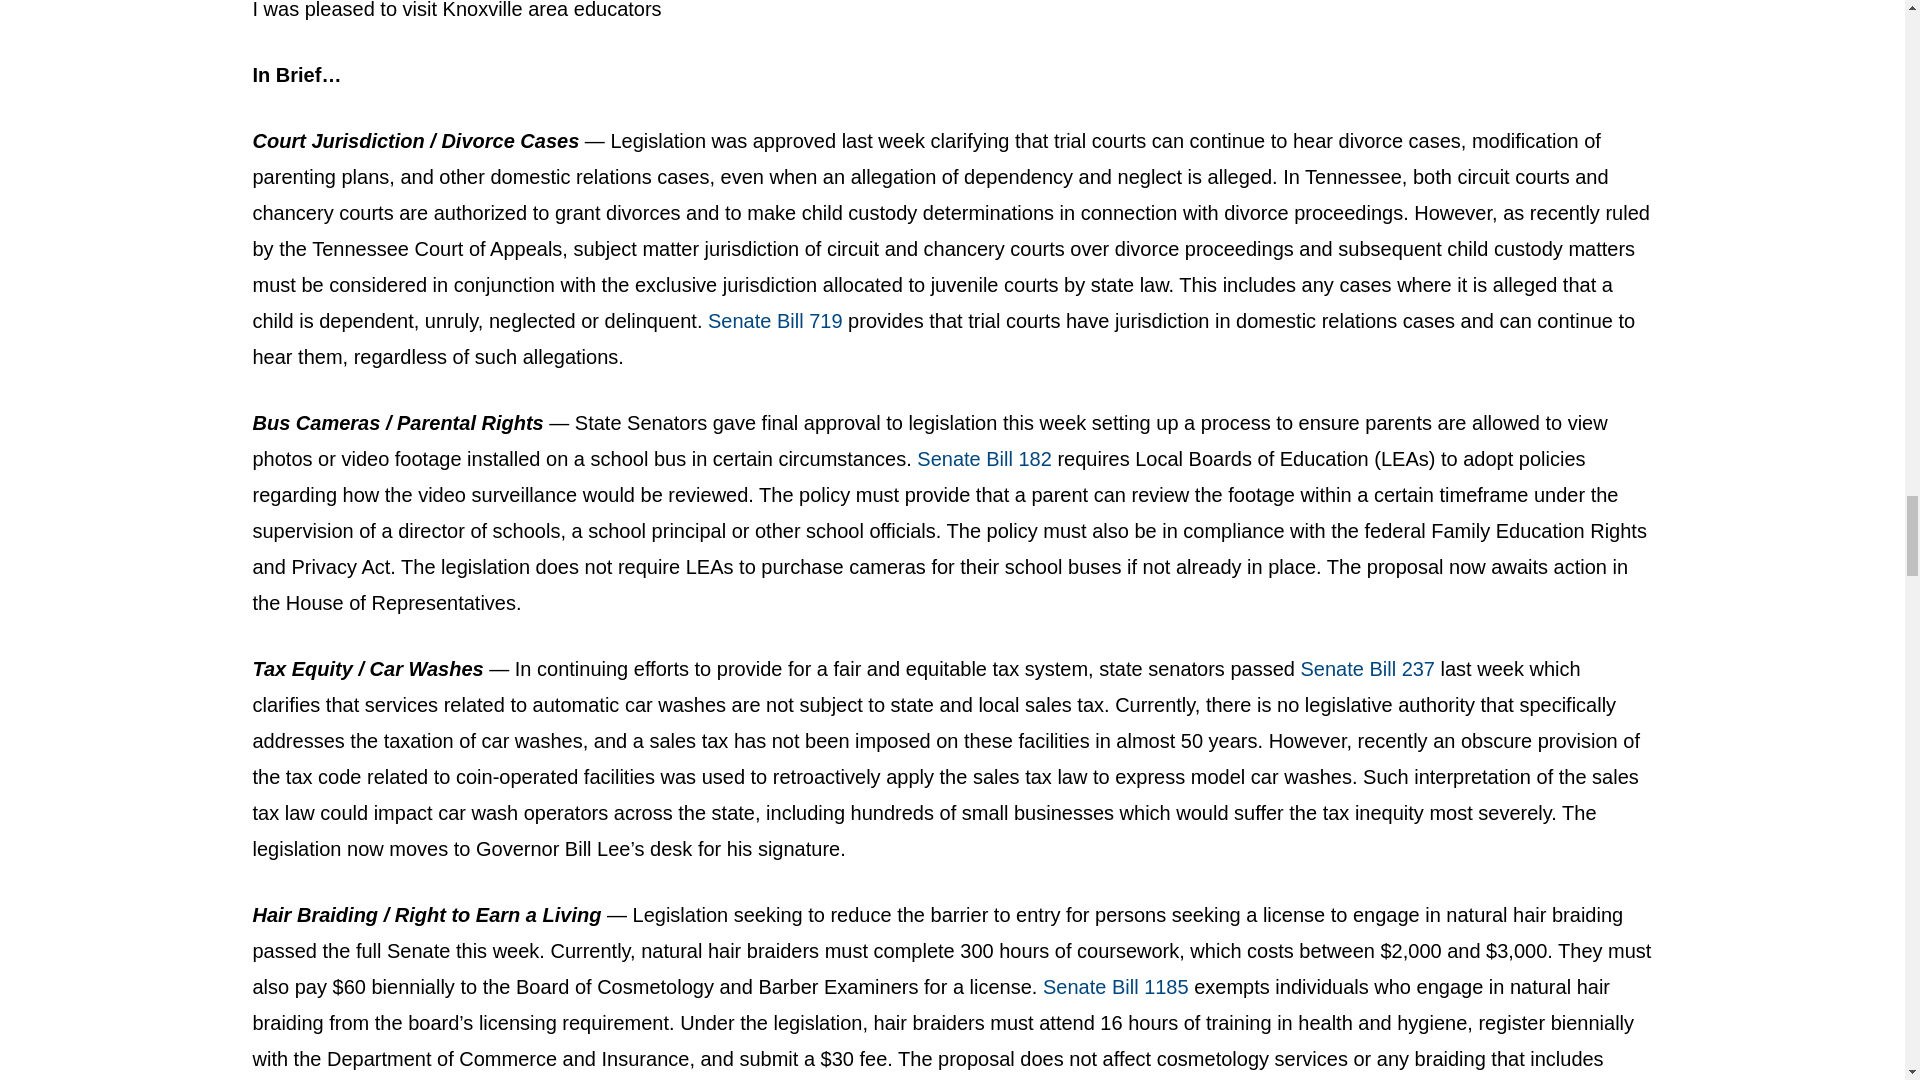 This screenshot has width=1920, height=1080. What do you see at coordinates (984, 458) in the screenshot?
I see `Senate Bill 182` at bounding box center [984, 458].